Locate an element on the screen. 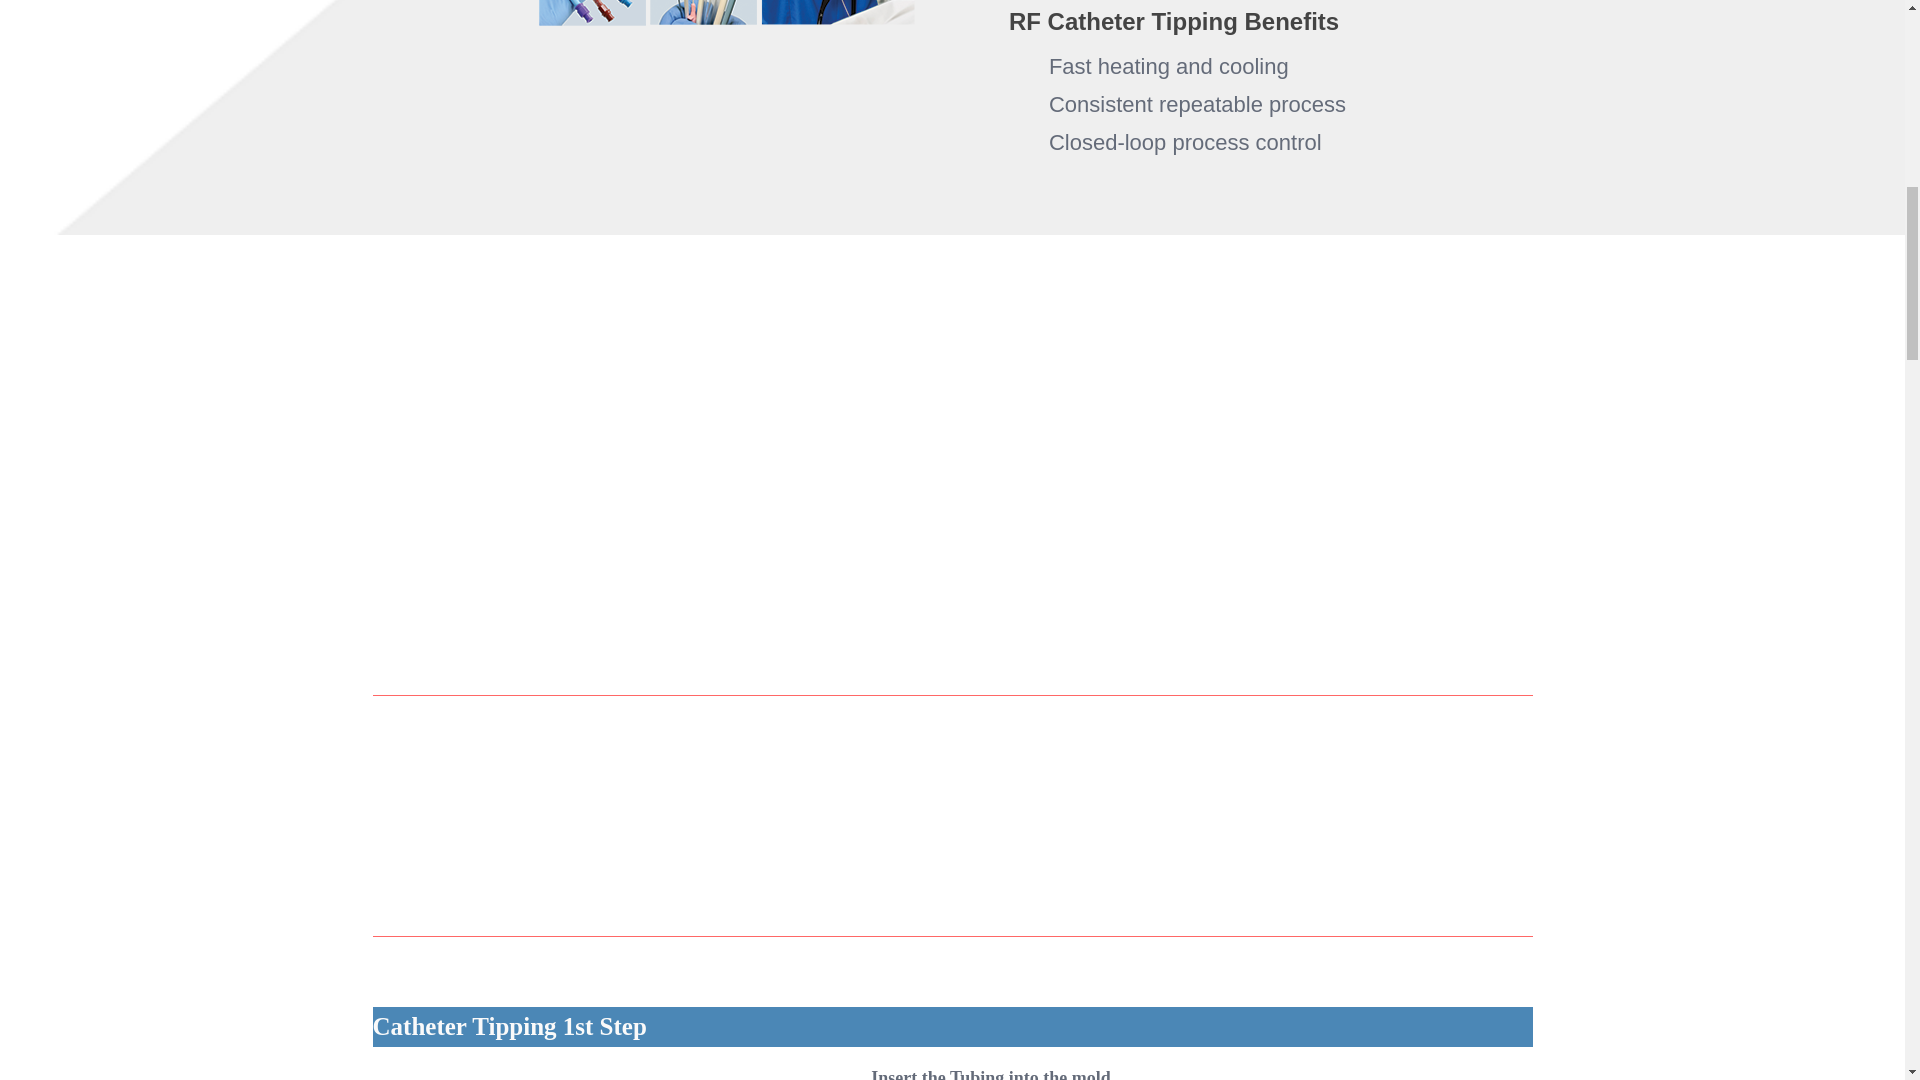  Catheter-Tipper-Brochure-Image-STB-807-LX1 is located at coordinates (657, 13).